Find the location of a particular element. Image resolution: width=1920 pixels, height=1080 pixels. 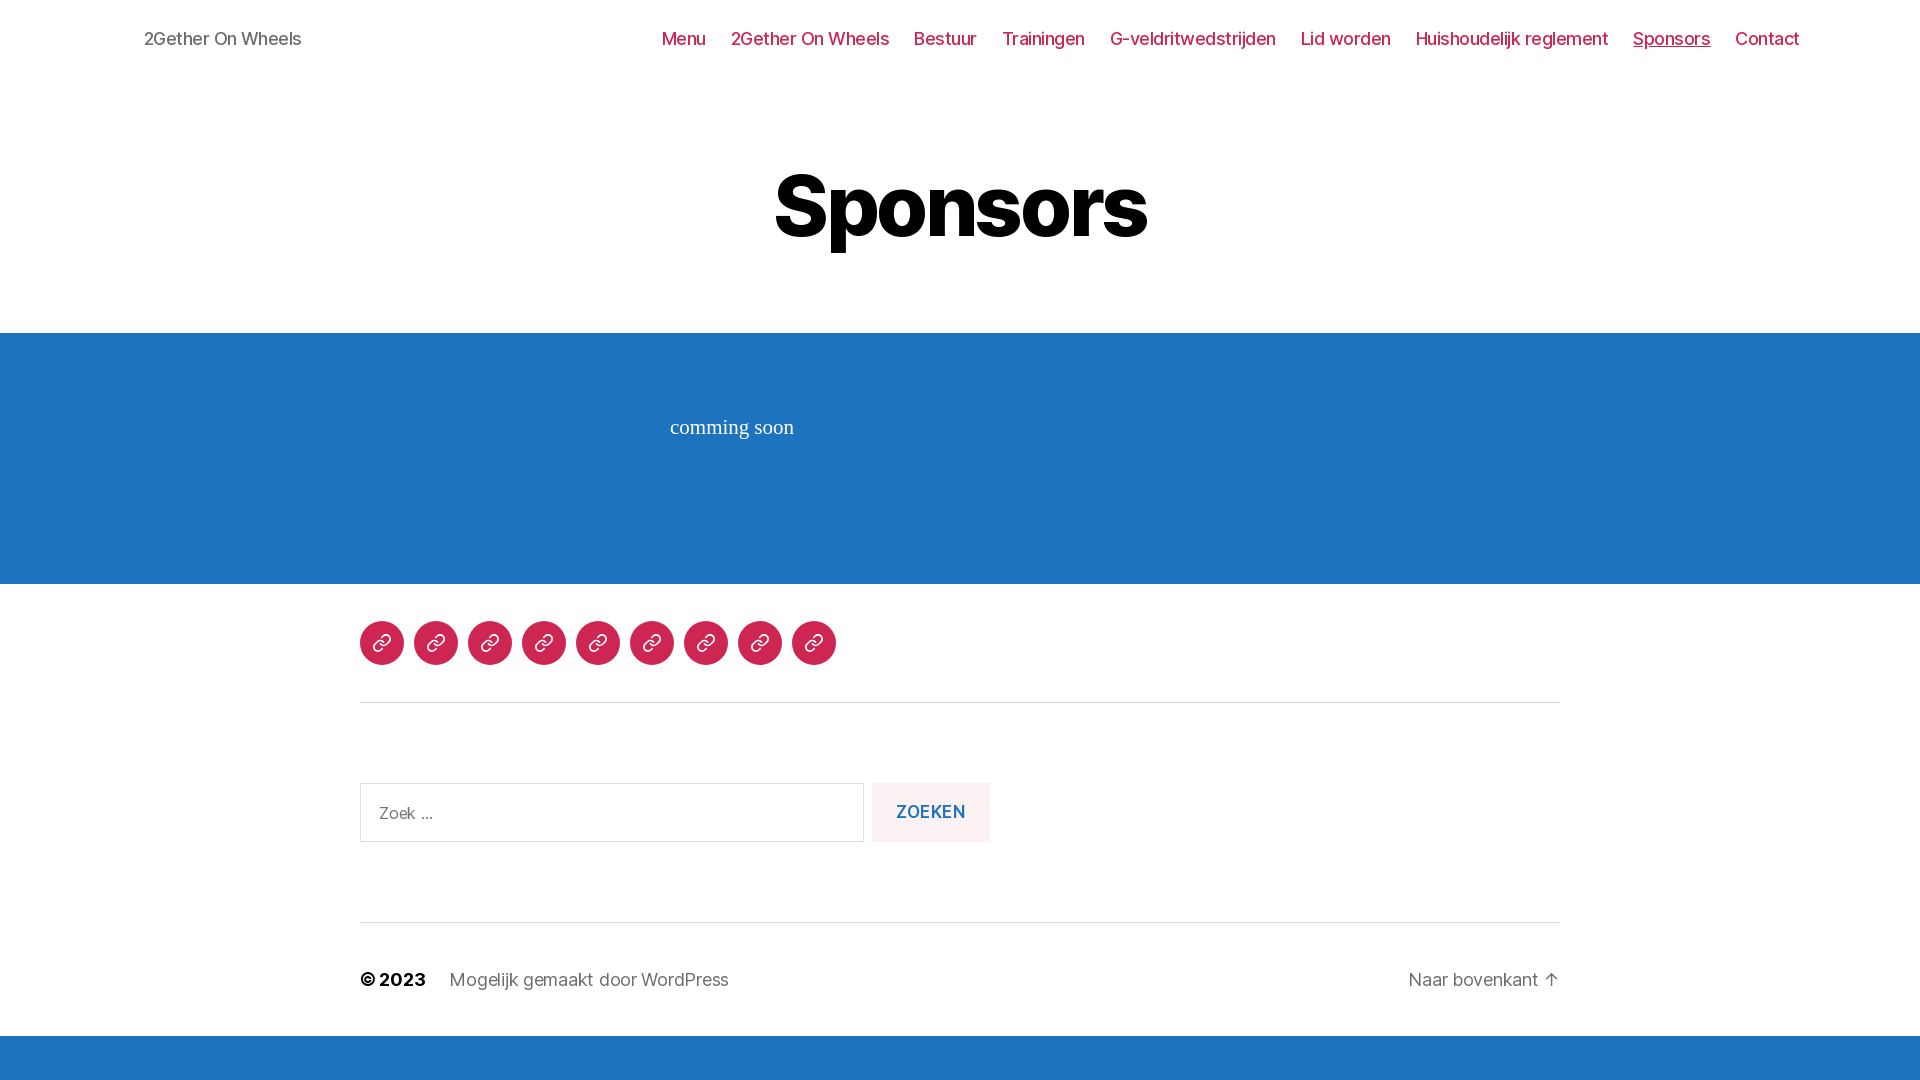

Contact is located at coordinates (814, 643).